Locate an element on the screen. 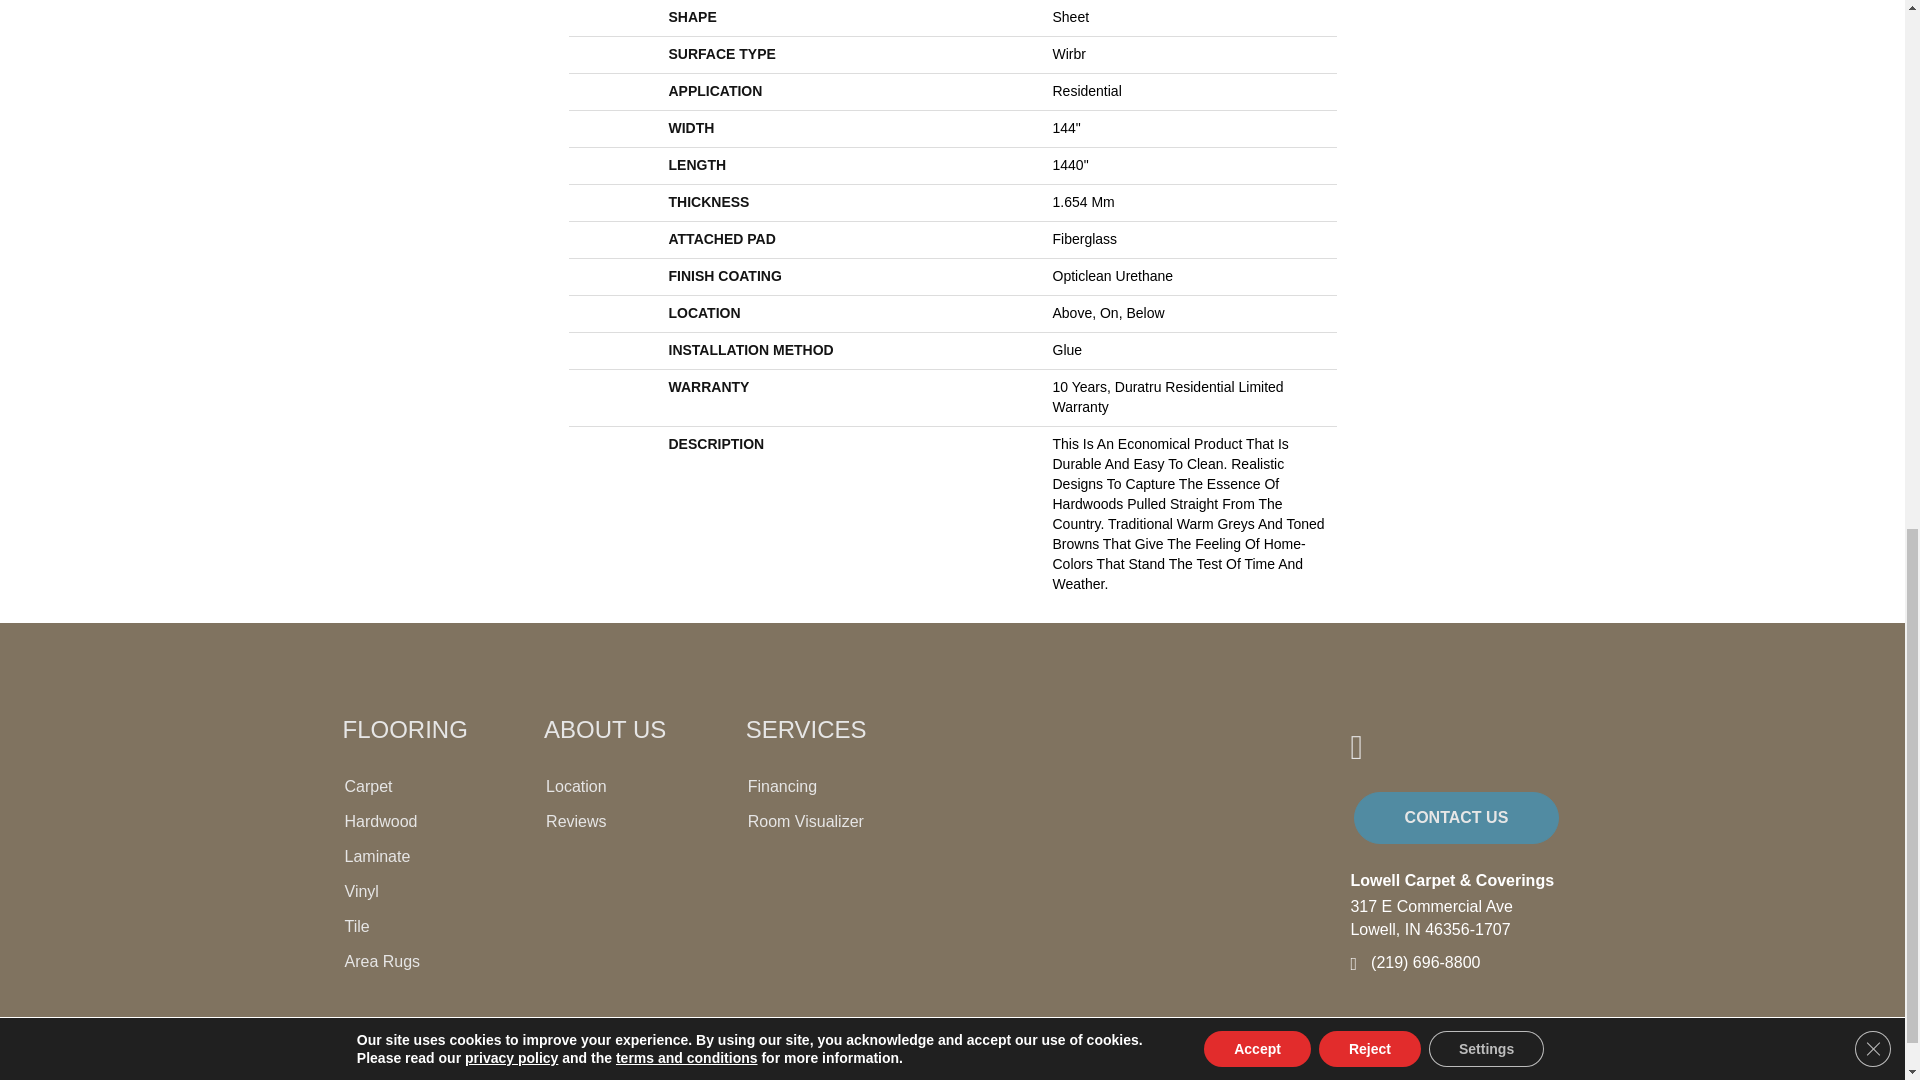 Image resolution: width=1920 pixels, height=1080 pixels. FLOORING is located at coordinates (404, 730).